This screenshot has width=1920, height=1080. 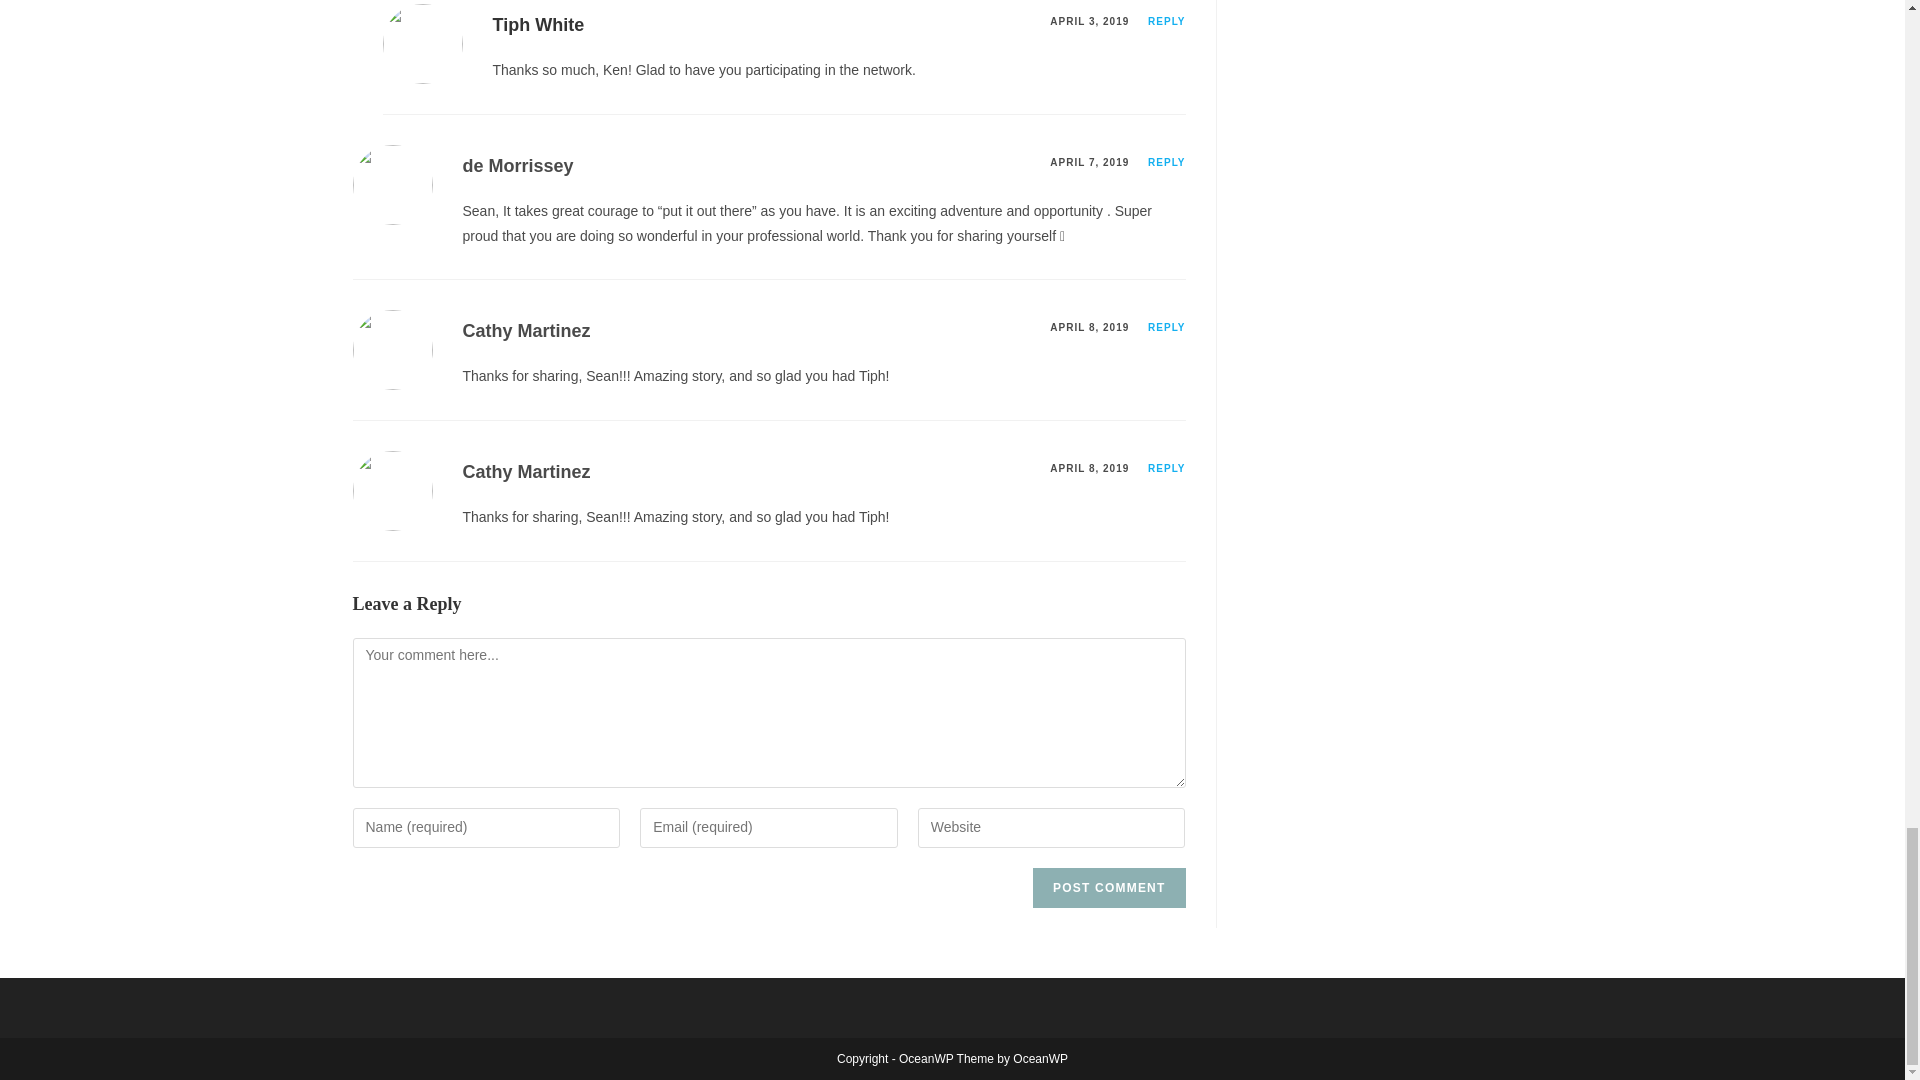 What do you see at coordinates (1108, 888) in the screenshot?
I see `Post Comment` at bounding box center [1108, 888].